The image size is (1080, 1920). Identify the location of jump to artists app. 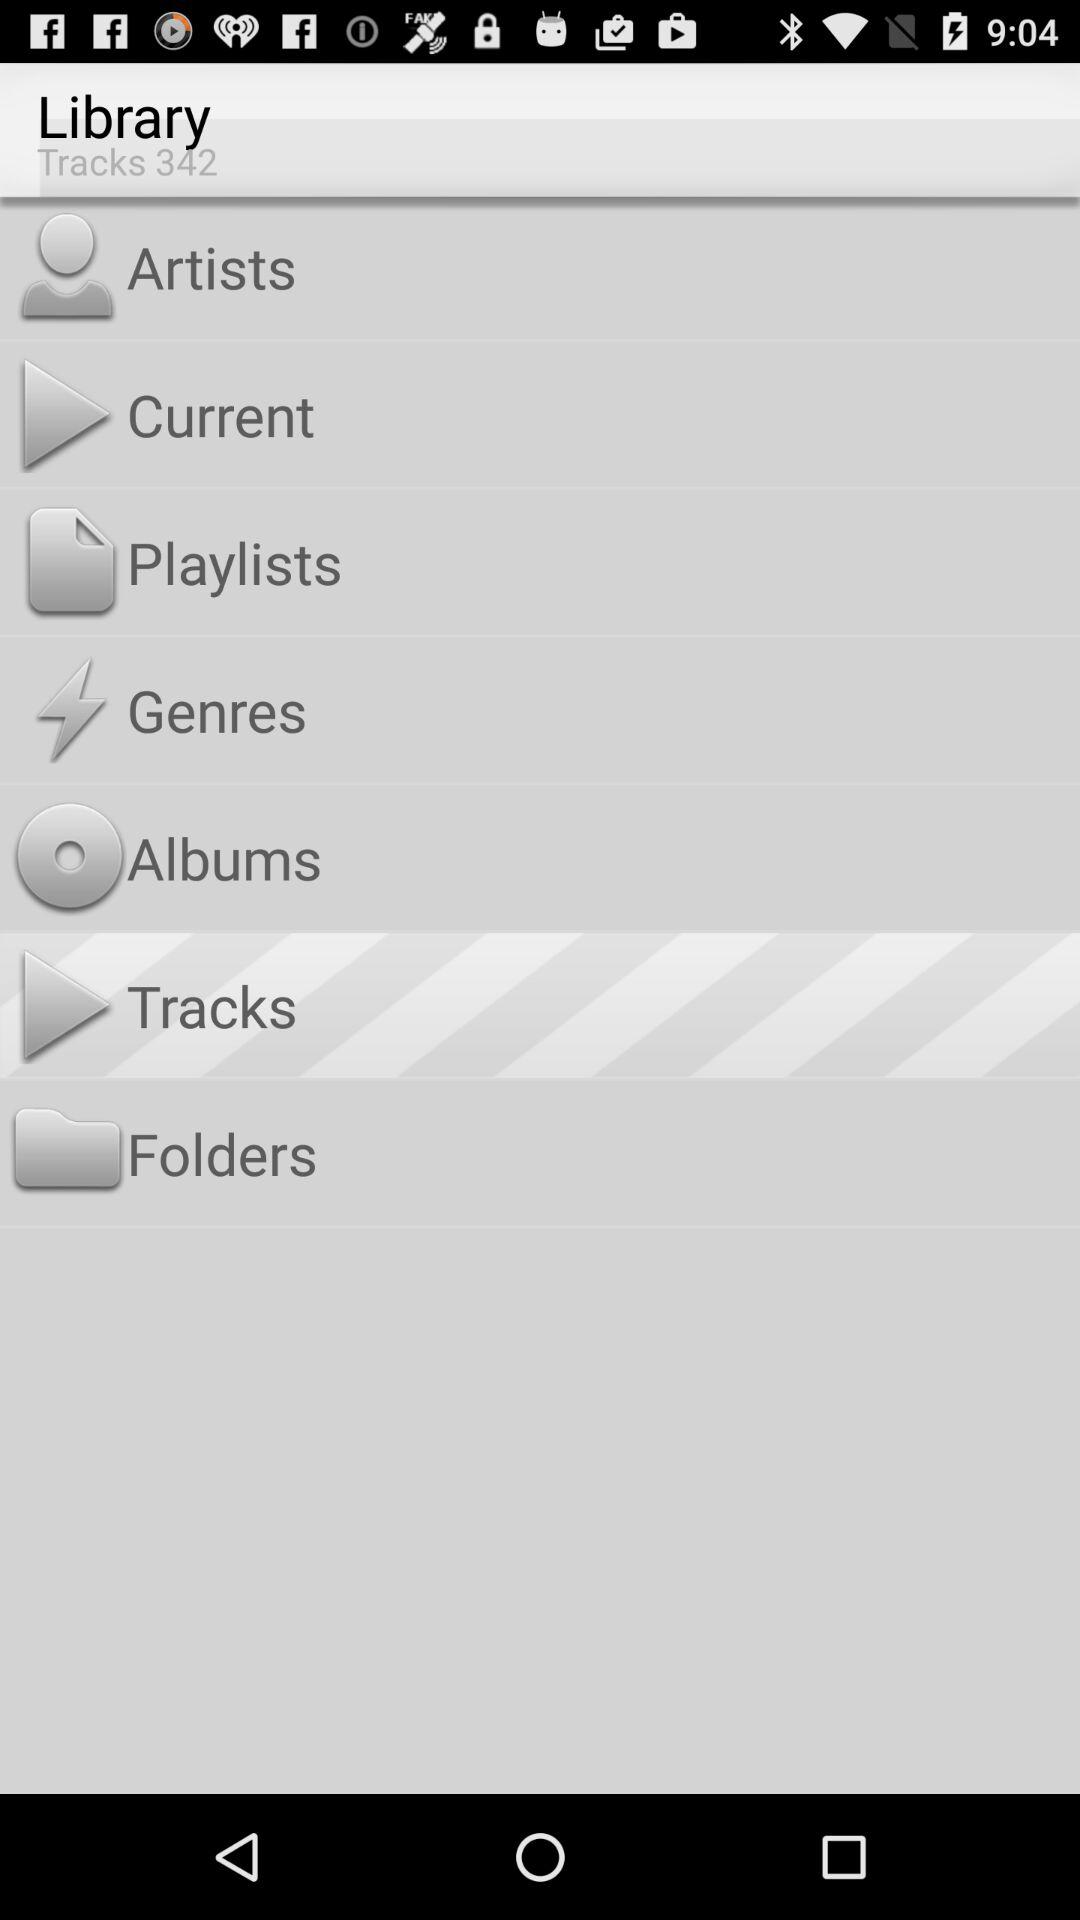
(598, 266).